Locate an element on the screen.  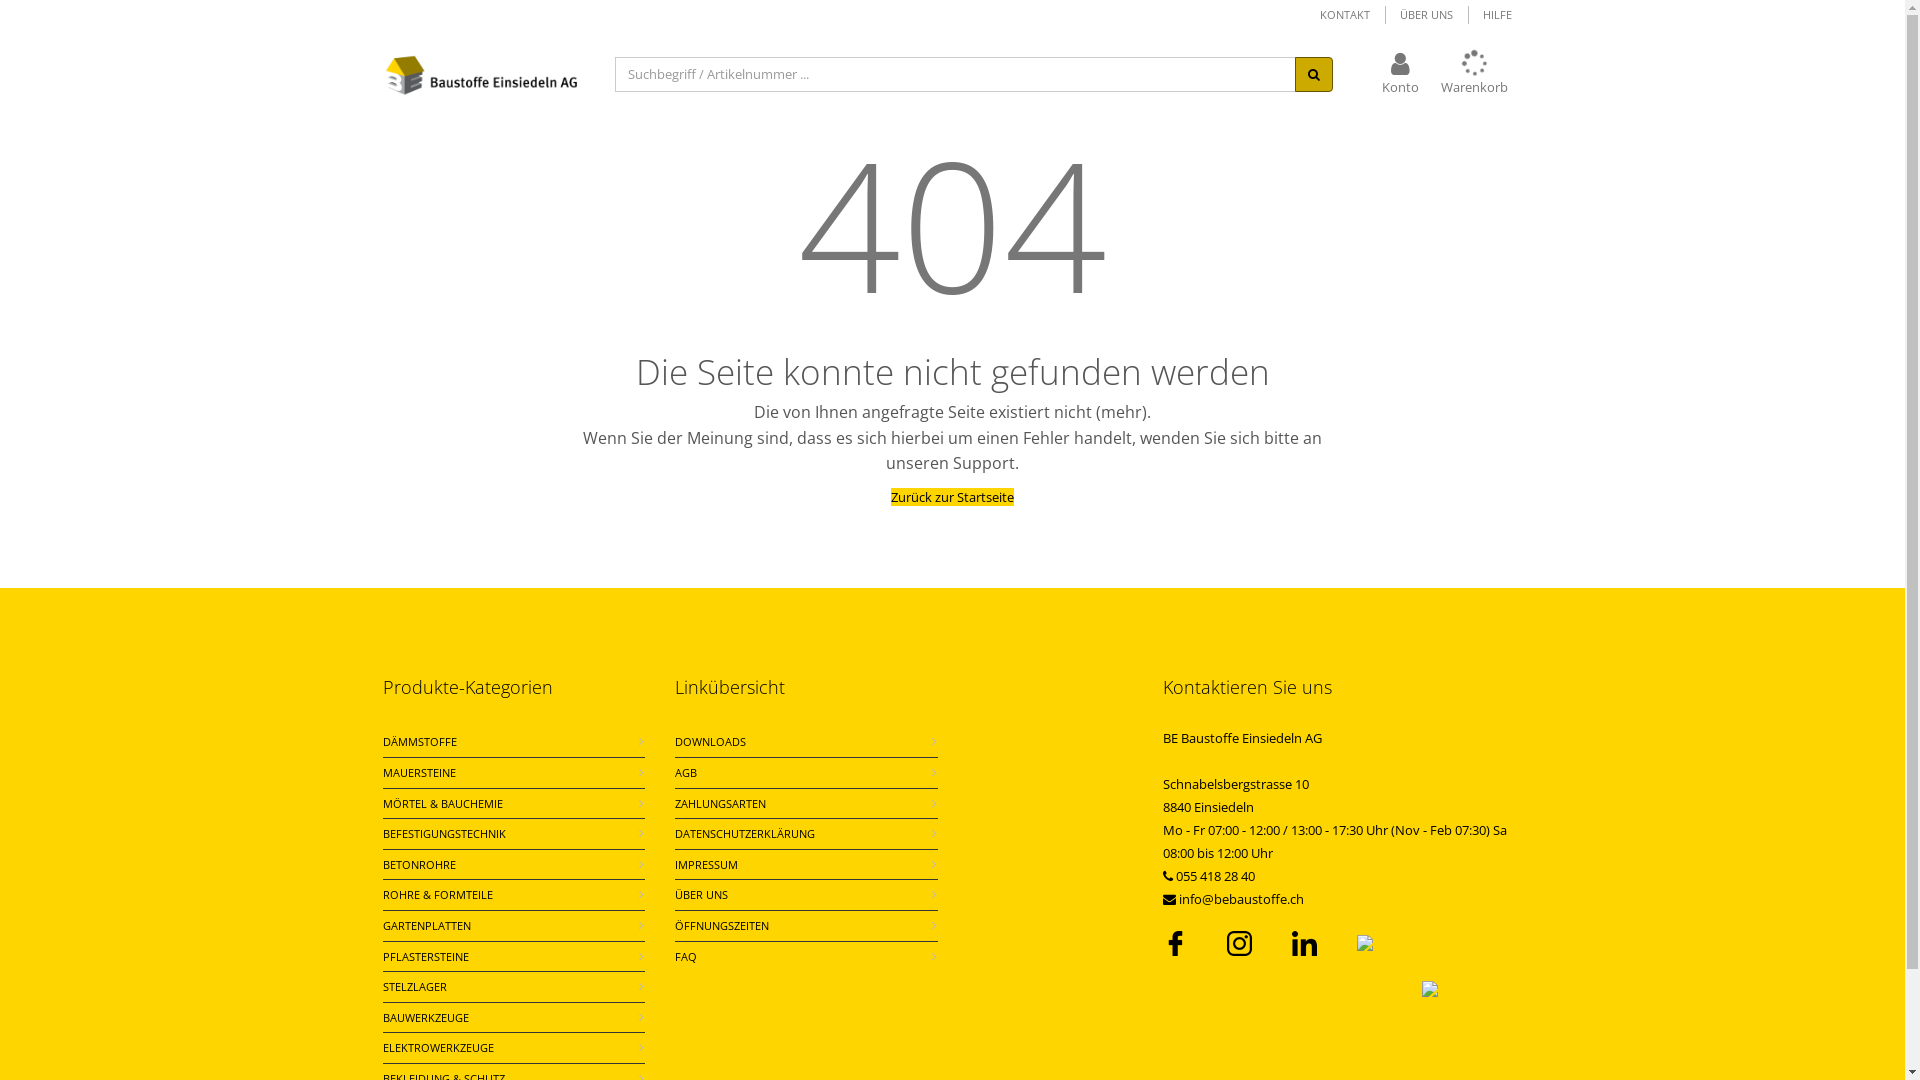
BAUWERKZEUGE is located at coordinates (425, 1018).